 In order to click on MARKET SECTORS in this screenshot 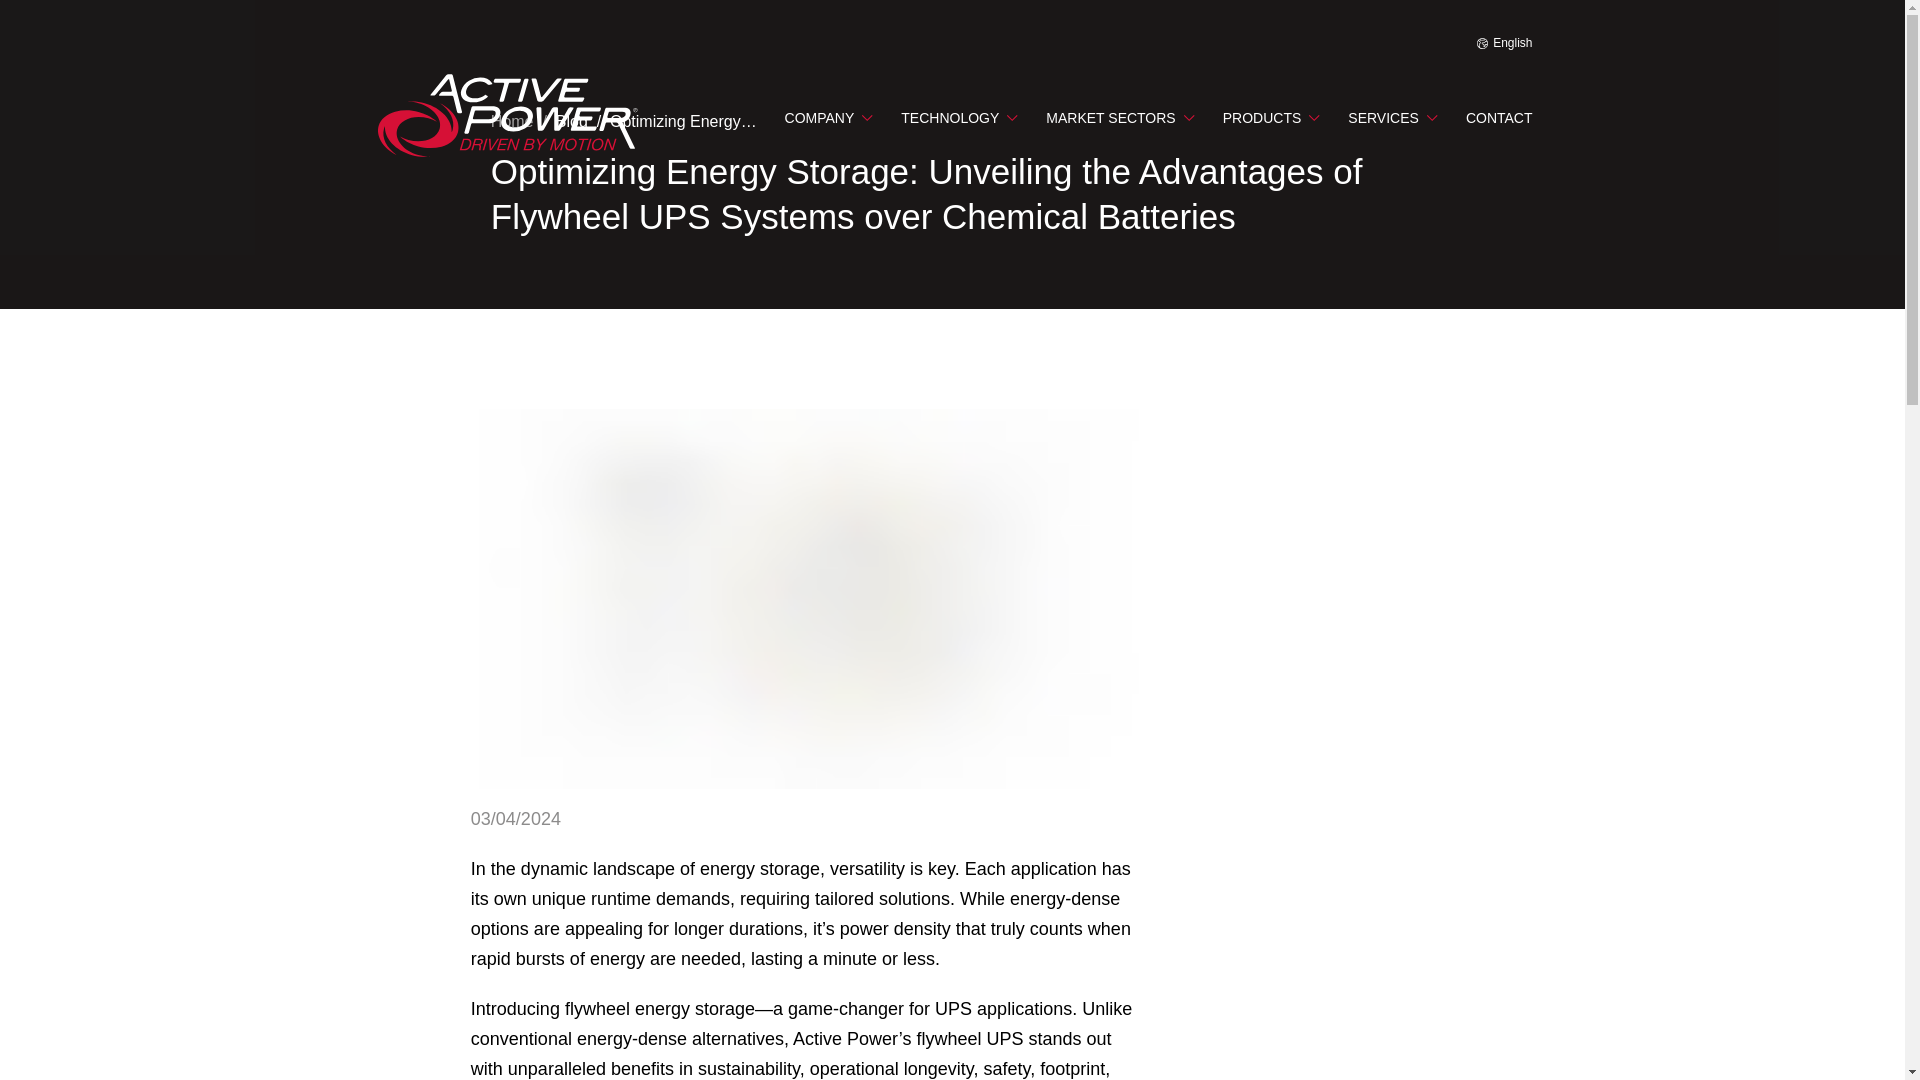, I will do `click(1119, 116)`.